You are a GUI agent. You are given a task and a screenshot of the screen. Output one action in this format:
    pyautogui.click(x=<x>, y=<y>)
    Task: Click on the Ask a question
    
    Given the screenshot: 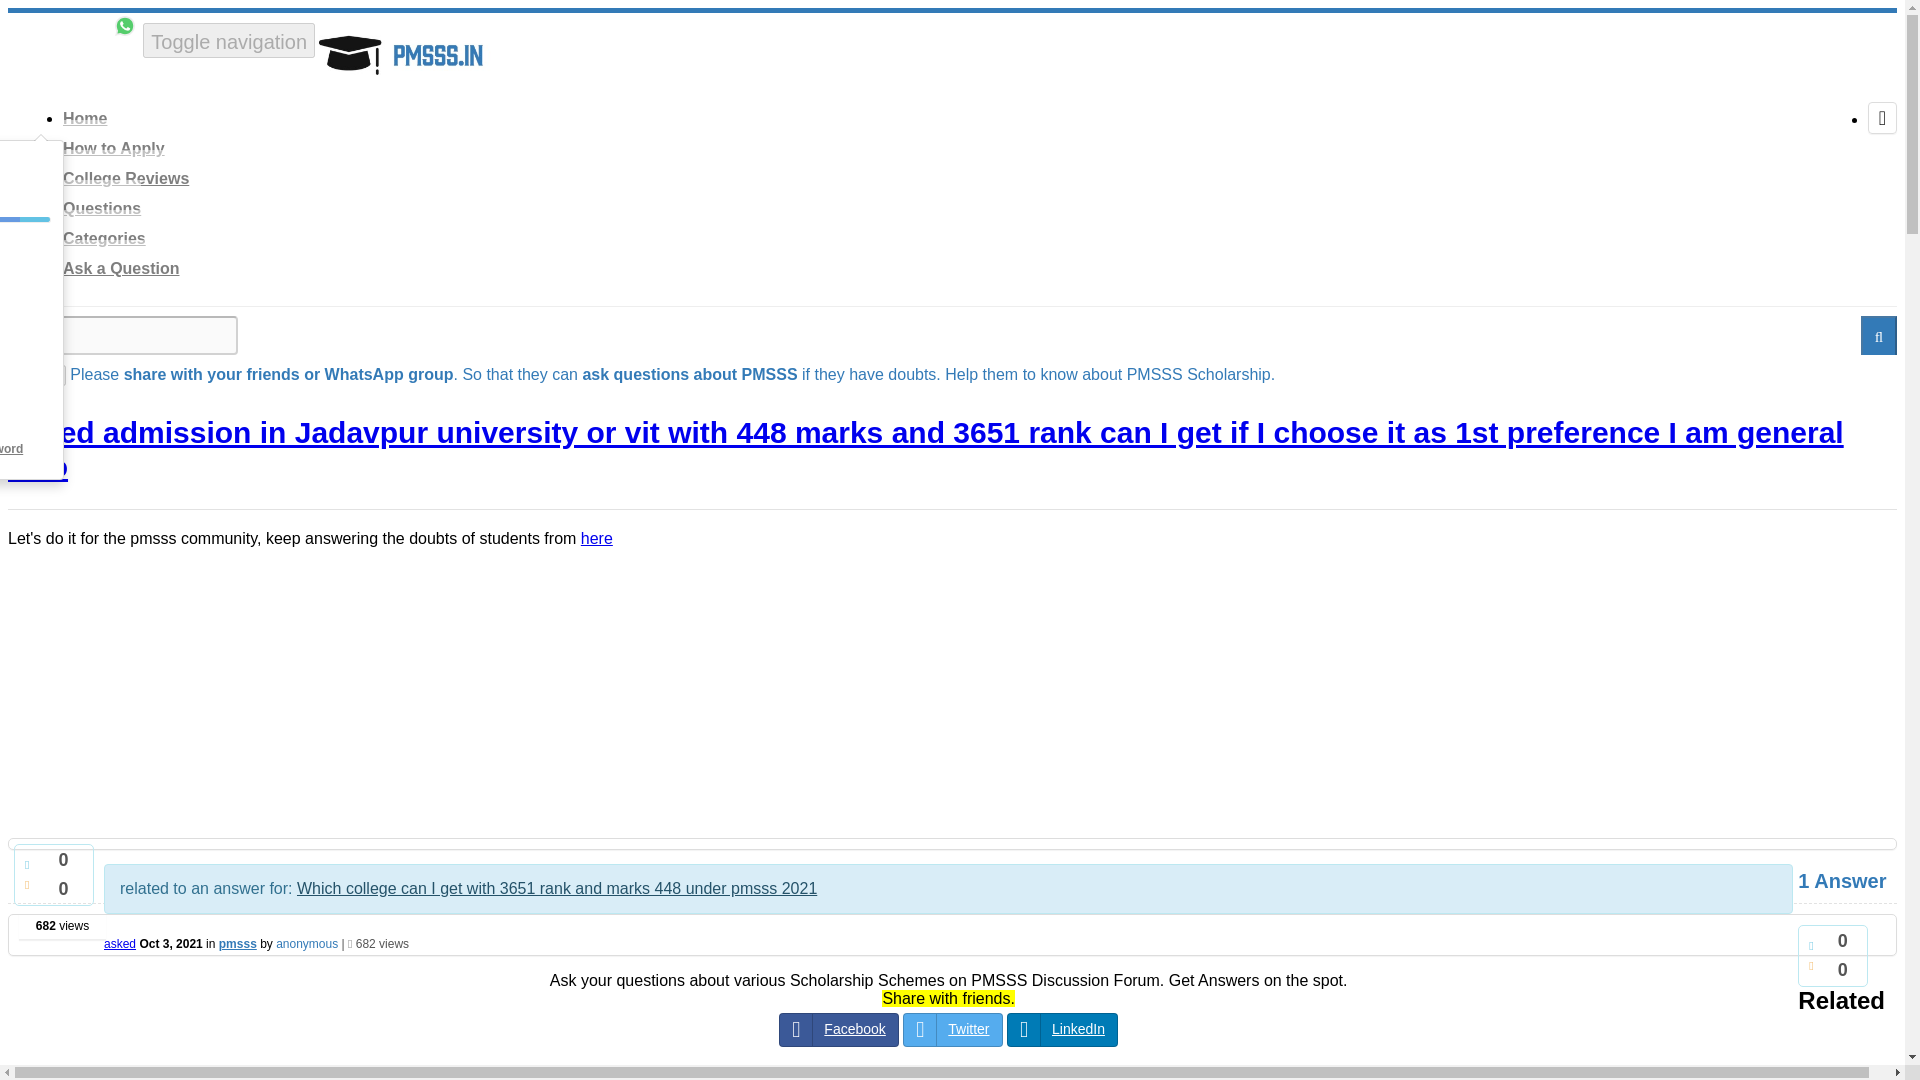 What is the action you would take?
    pyautogui.click(x=70, y=30)
    